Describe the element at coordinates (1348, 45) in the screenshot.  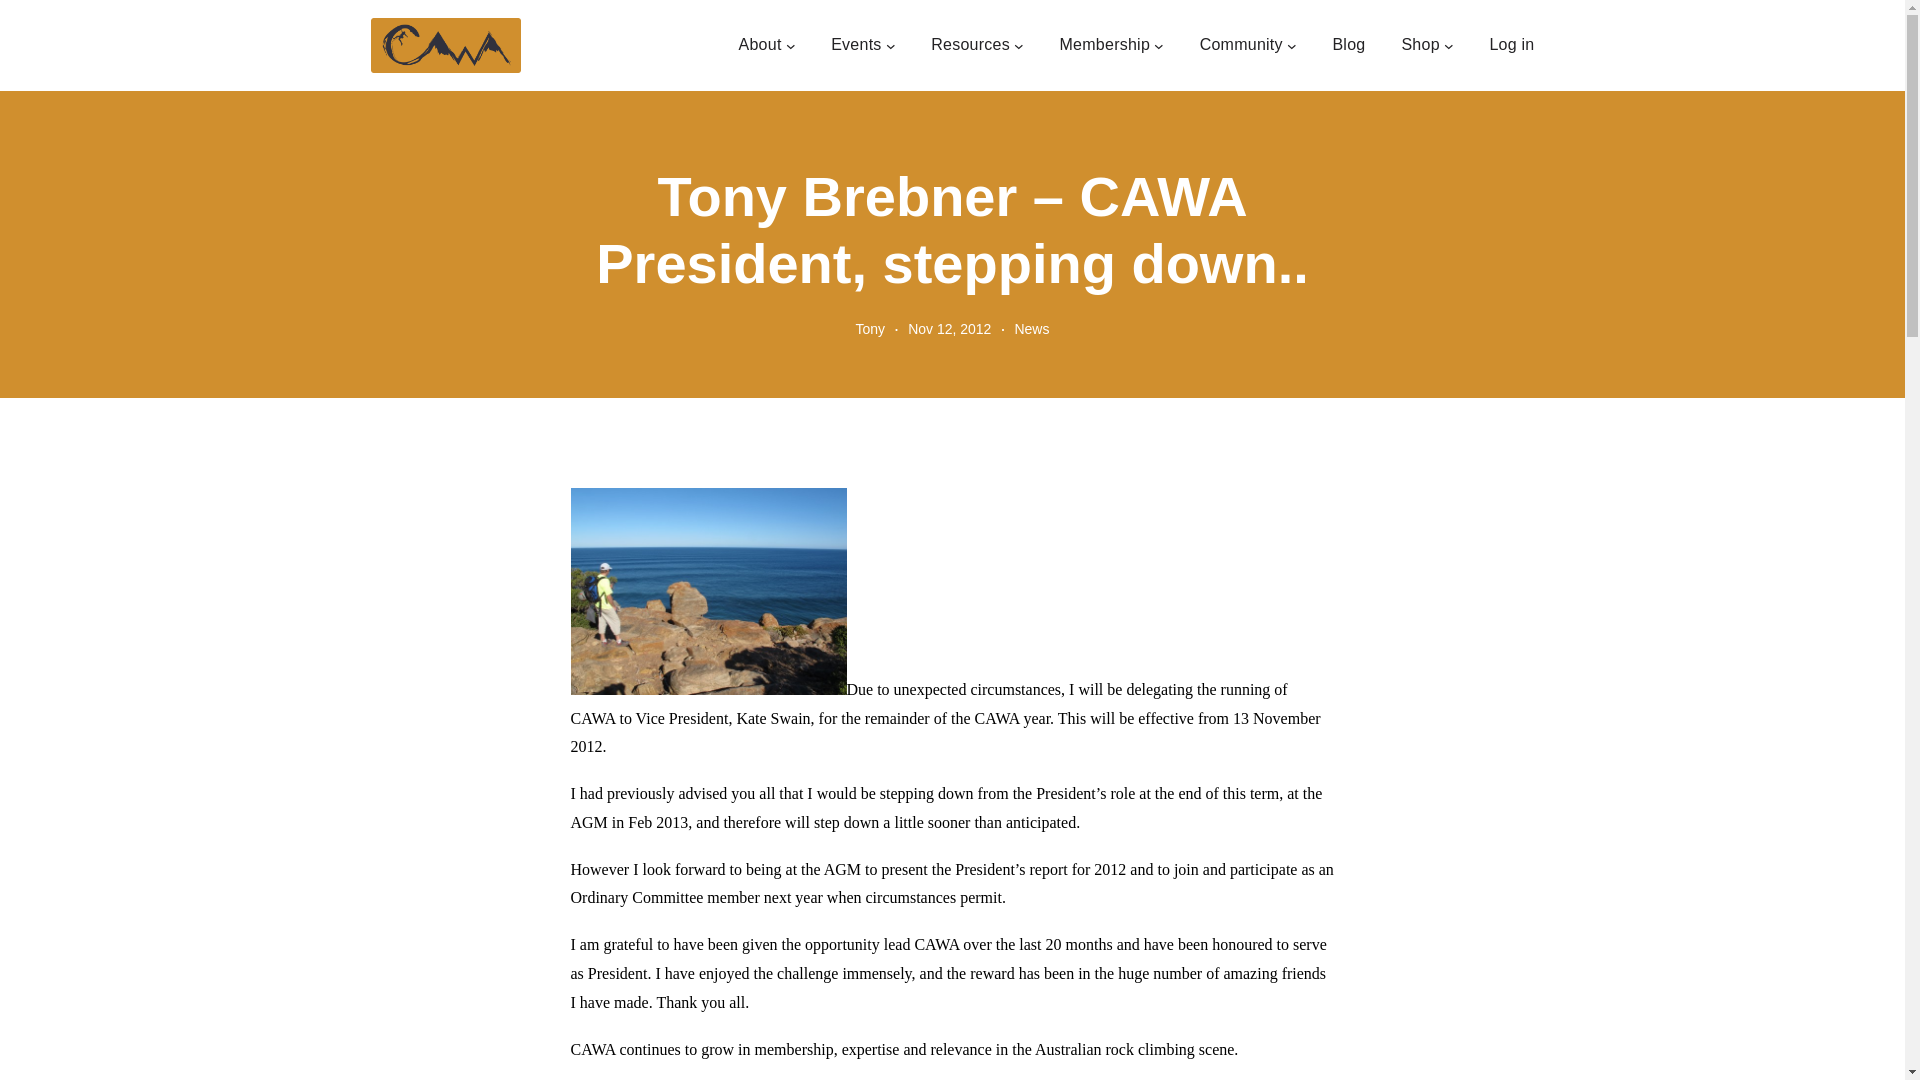
I see `Blog` at that location.